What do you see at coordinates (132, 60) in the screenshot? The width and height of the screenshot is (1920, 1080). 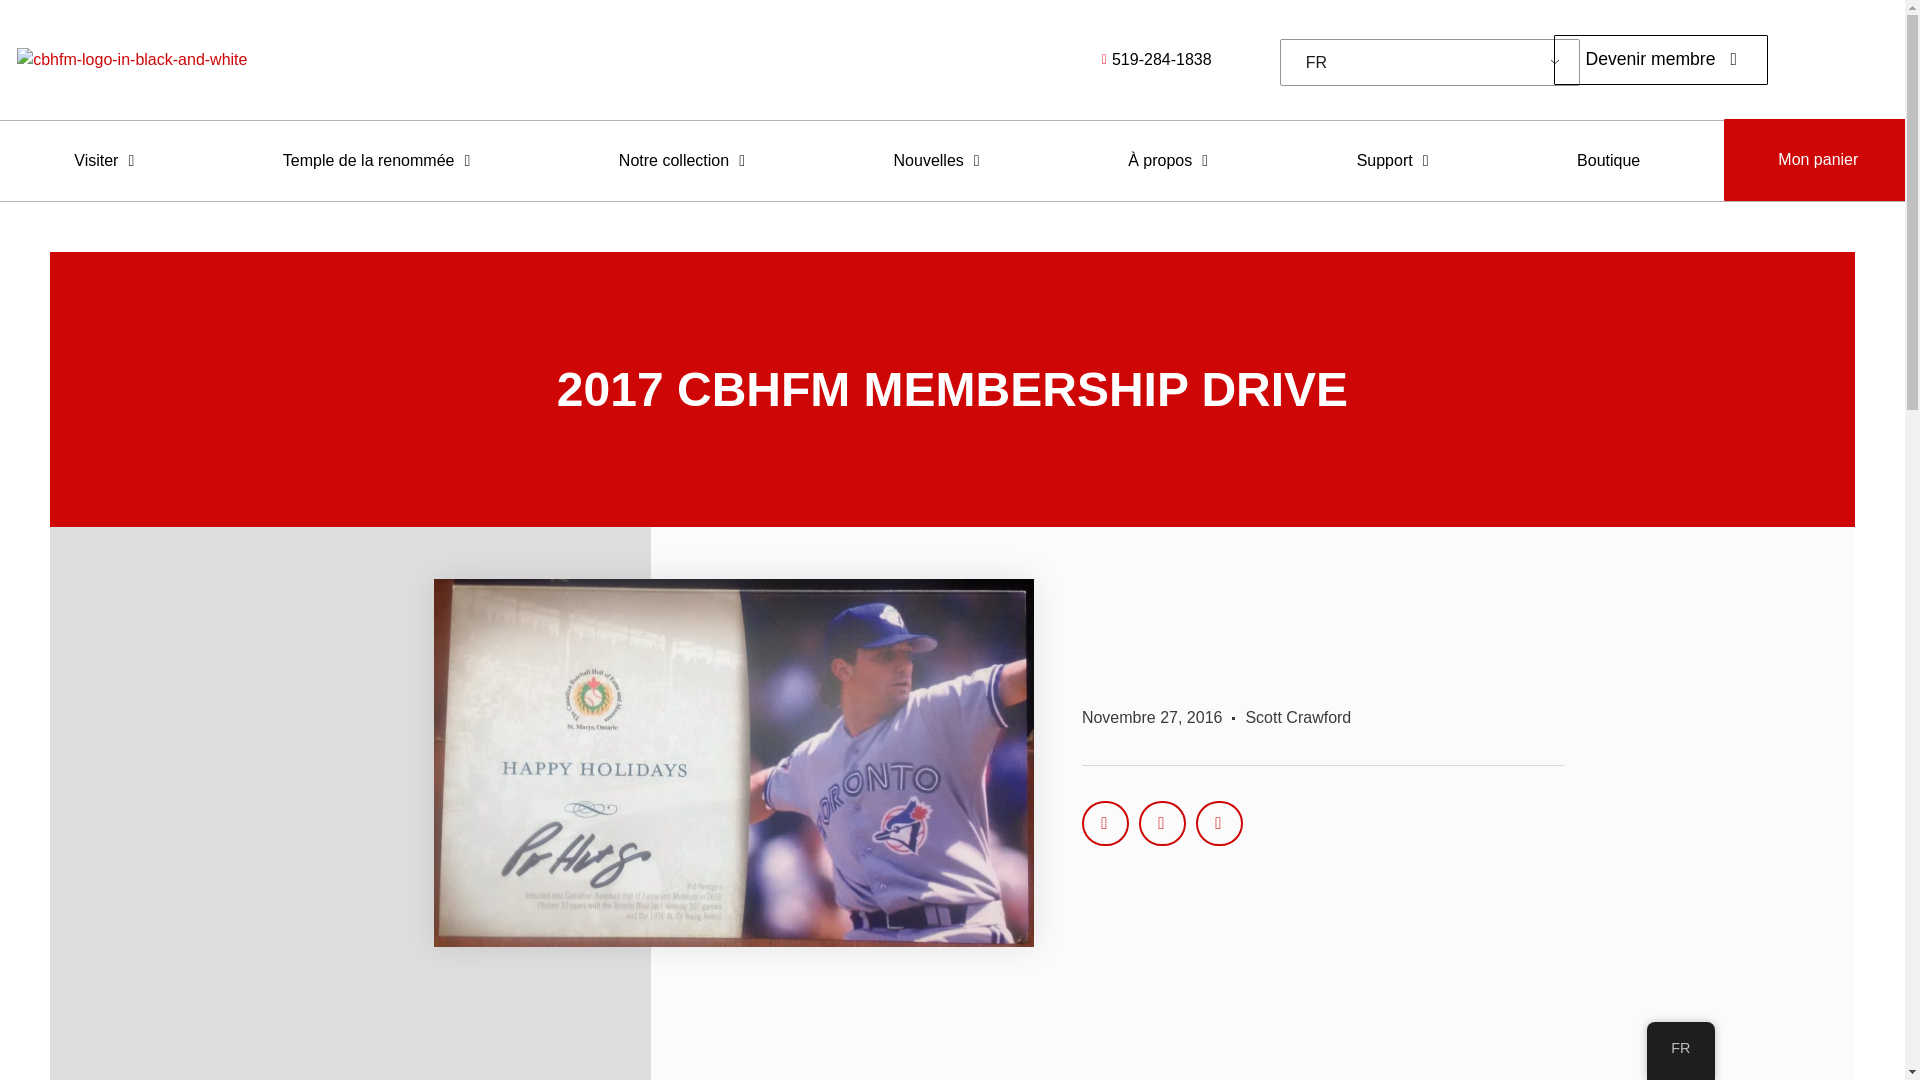 I see `cbhfm-logo-in-black-and-white` at bounding box center [132, 60].